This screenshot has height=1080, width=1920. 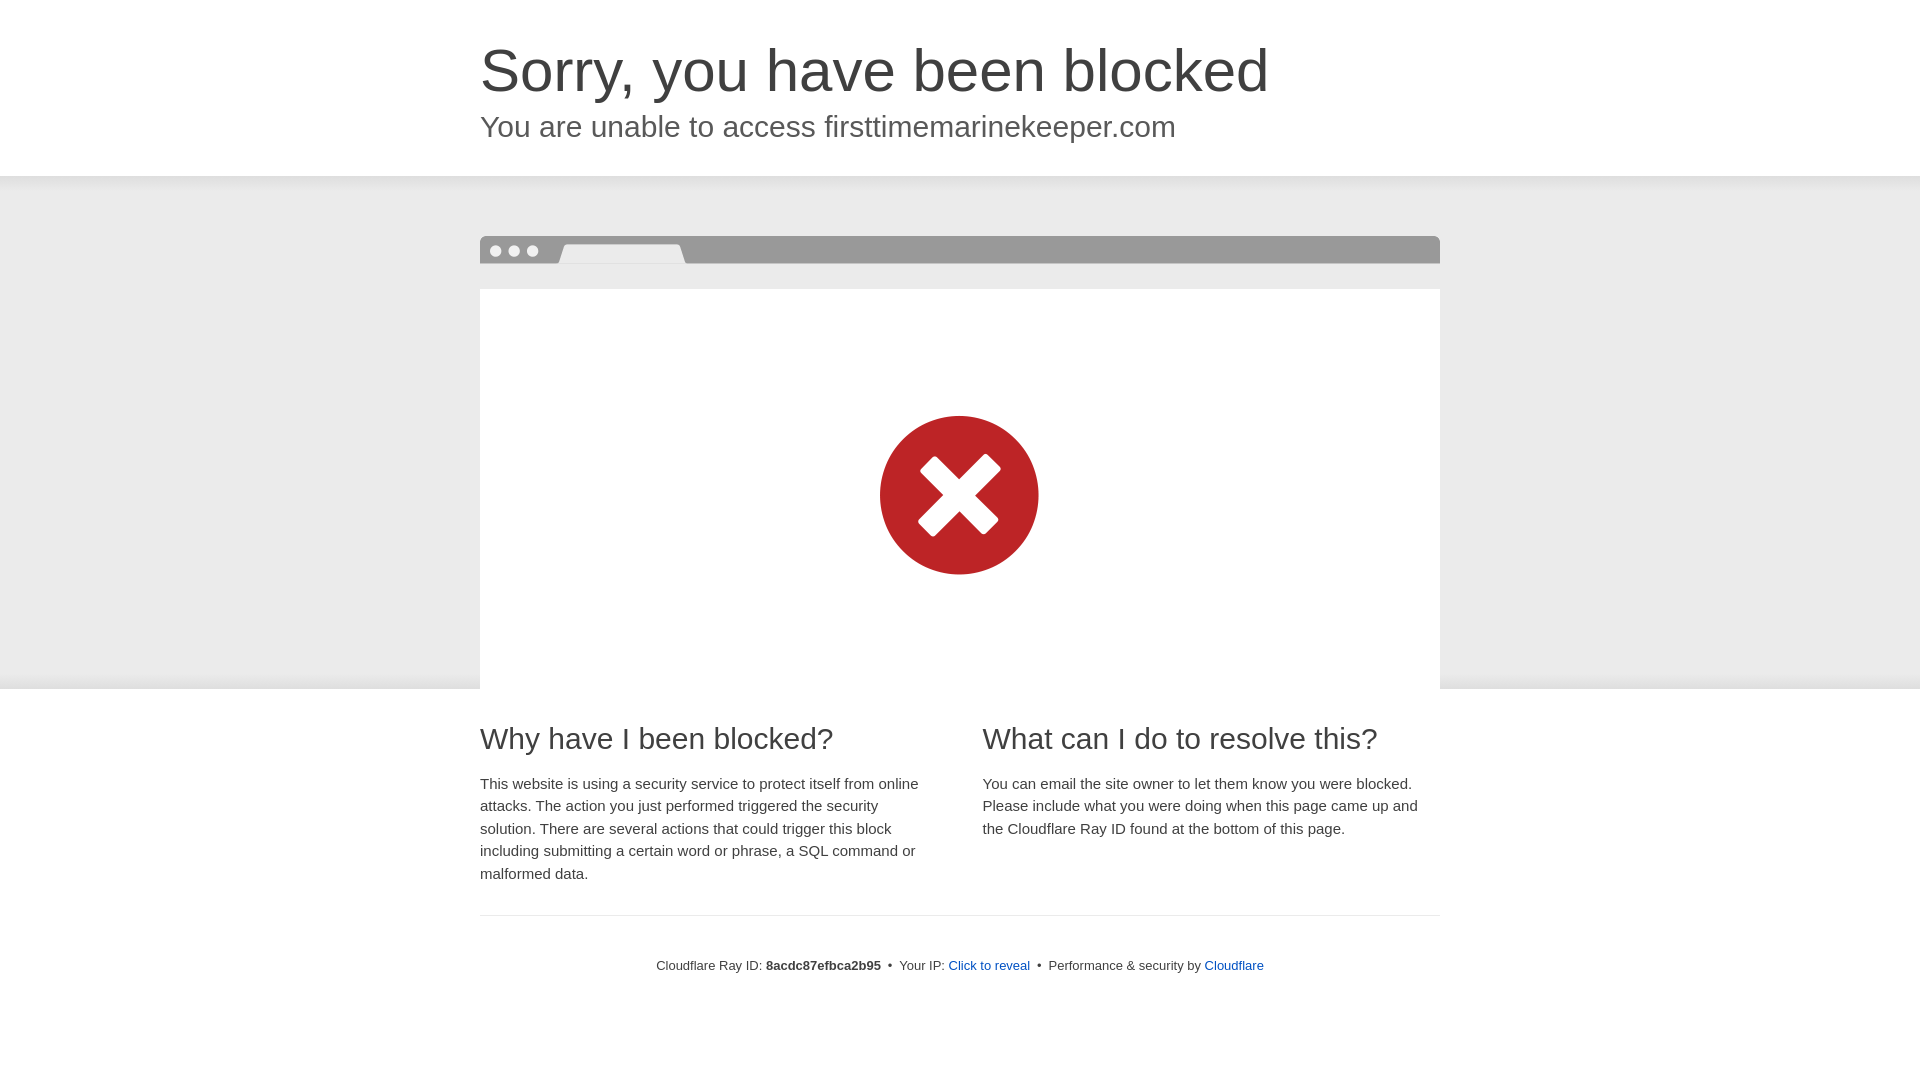 What do you see at coordinates (1234, 965) in the screenshot?
I see `Cloudflare` at bounding box center [1234, 965].